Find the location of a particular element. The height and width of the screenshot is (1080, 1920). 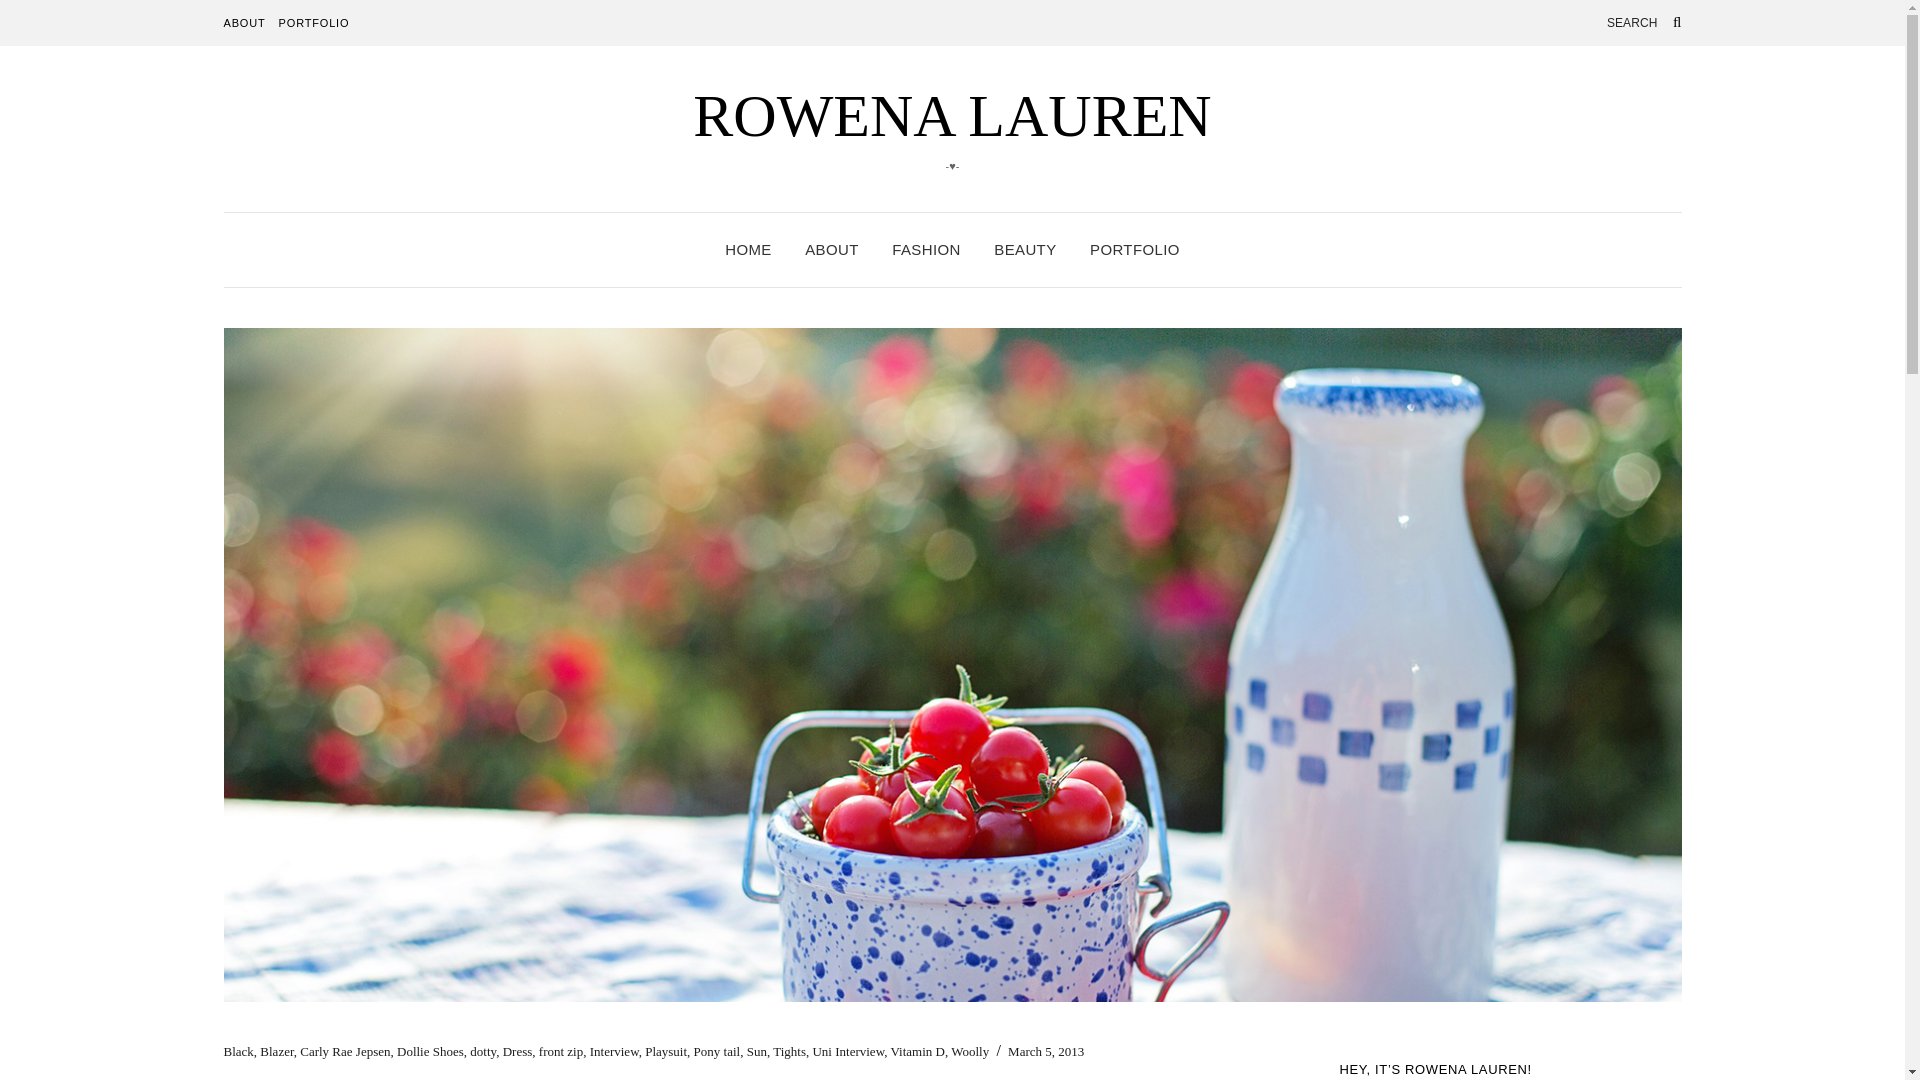

Woolly is located at coordinates (969, 1052).